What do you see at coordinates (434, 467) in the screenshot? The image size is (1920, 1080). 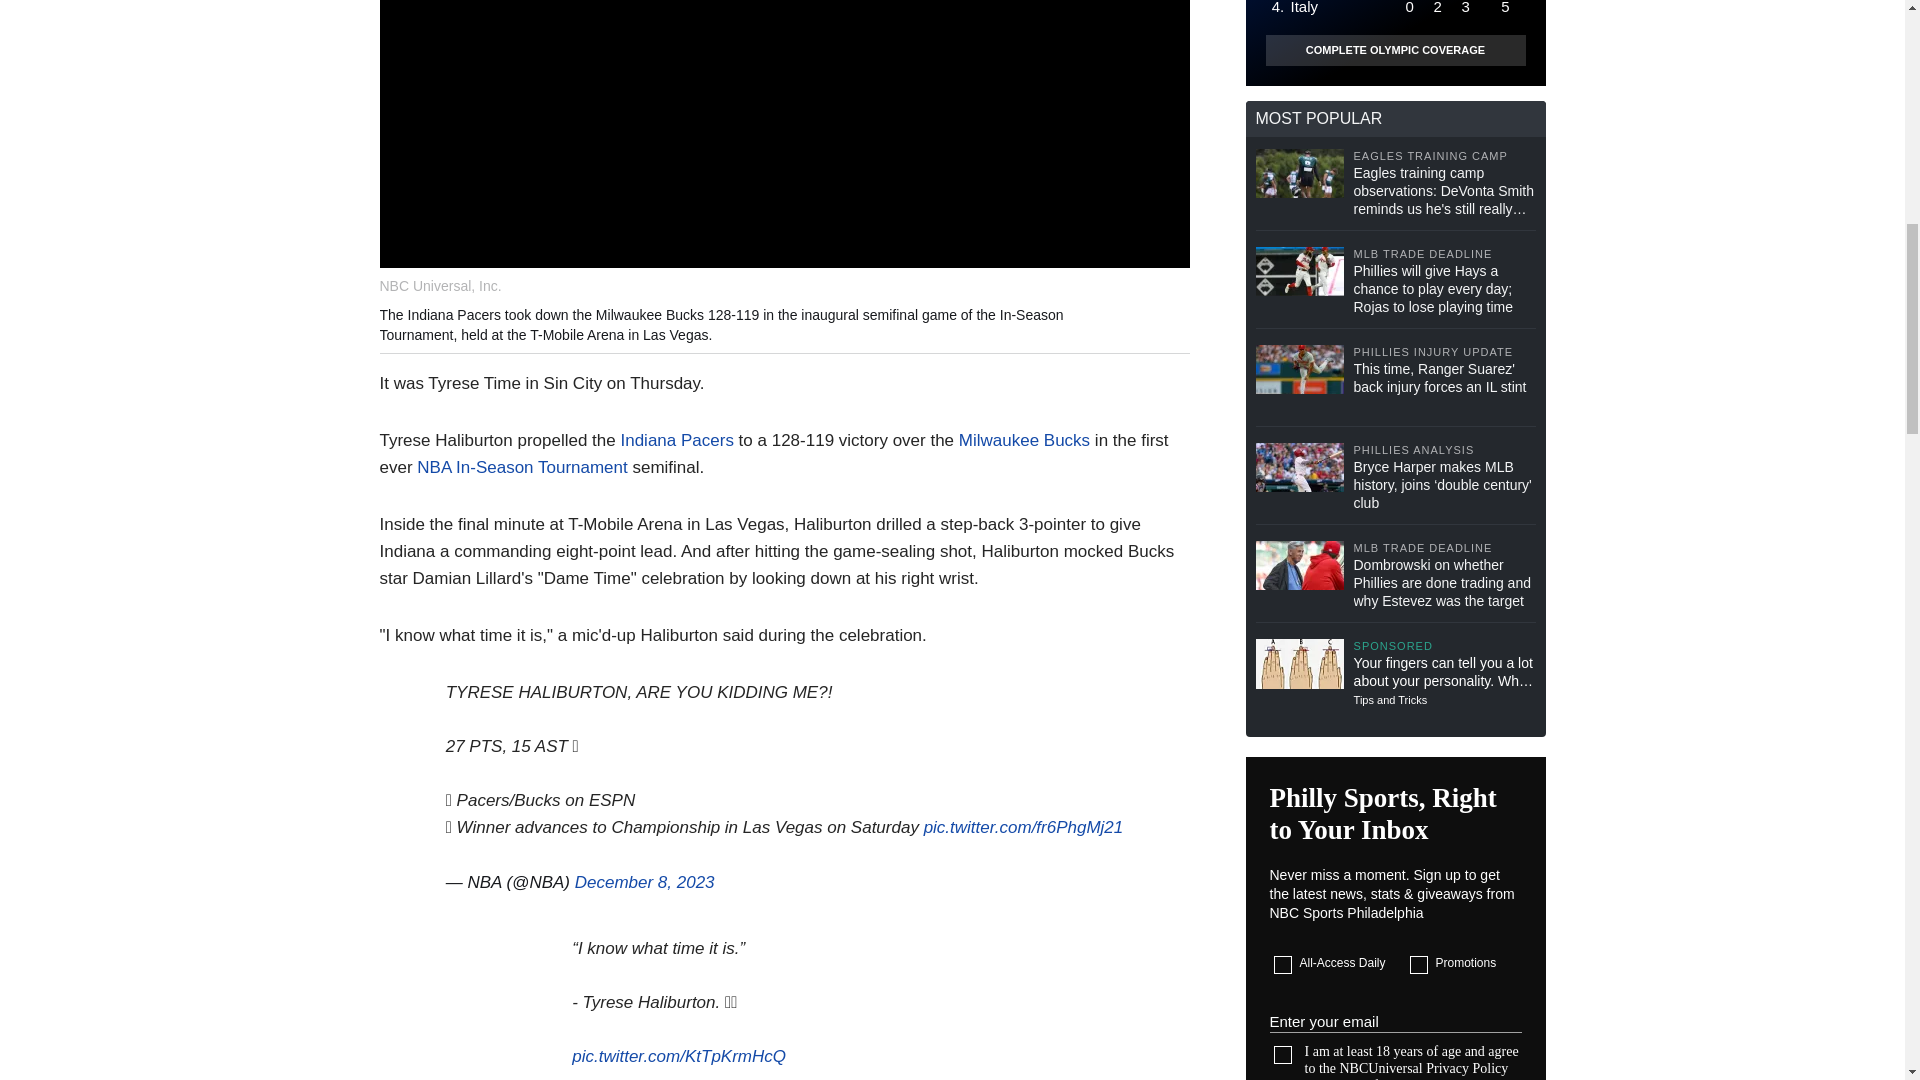 I see `NBA` at bounding box center [434, 467].